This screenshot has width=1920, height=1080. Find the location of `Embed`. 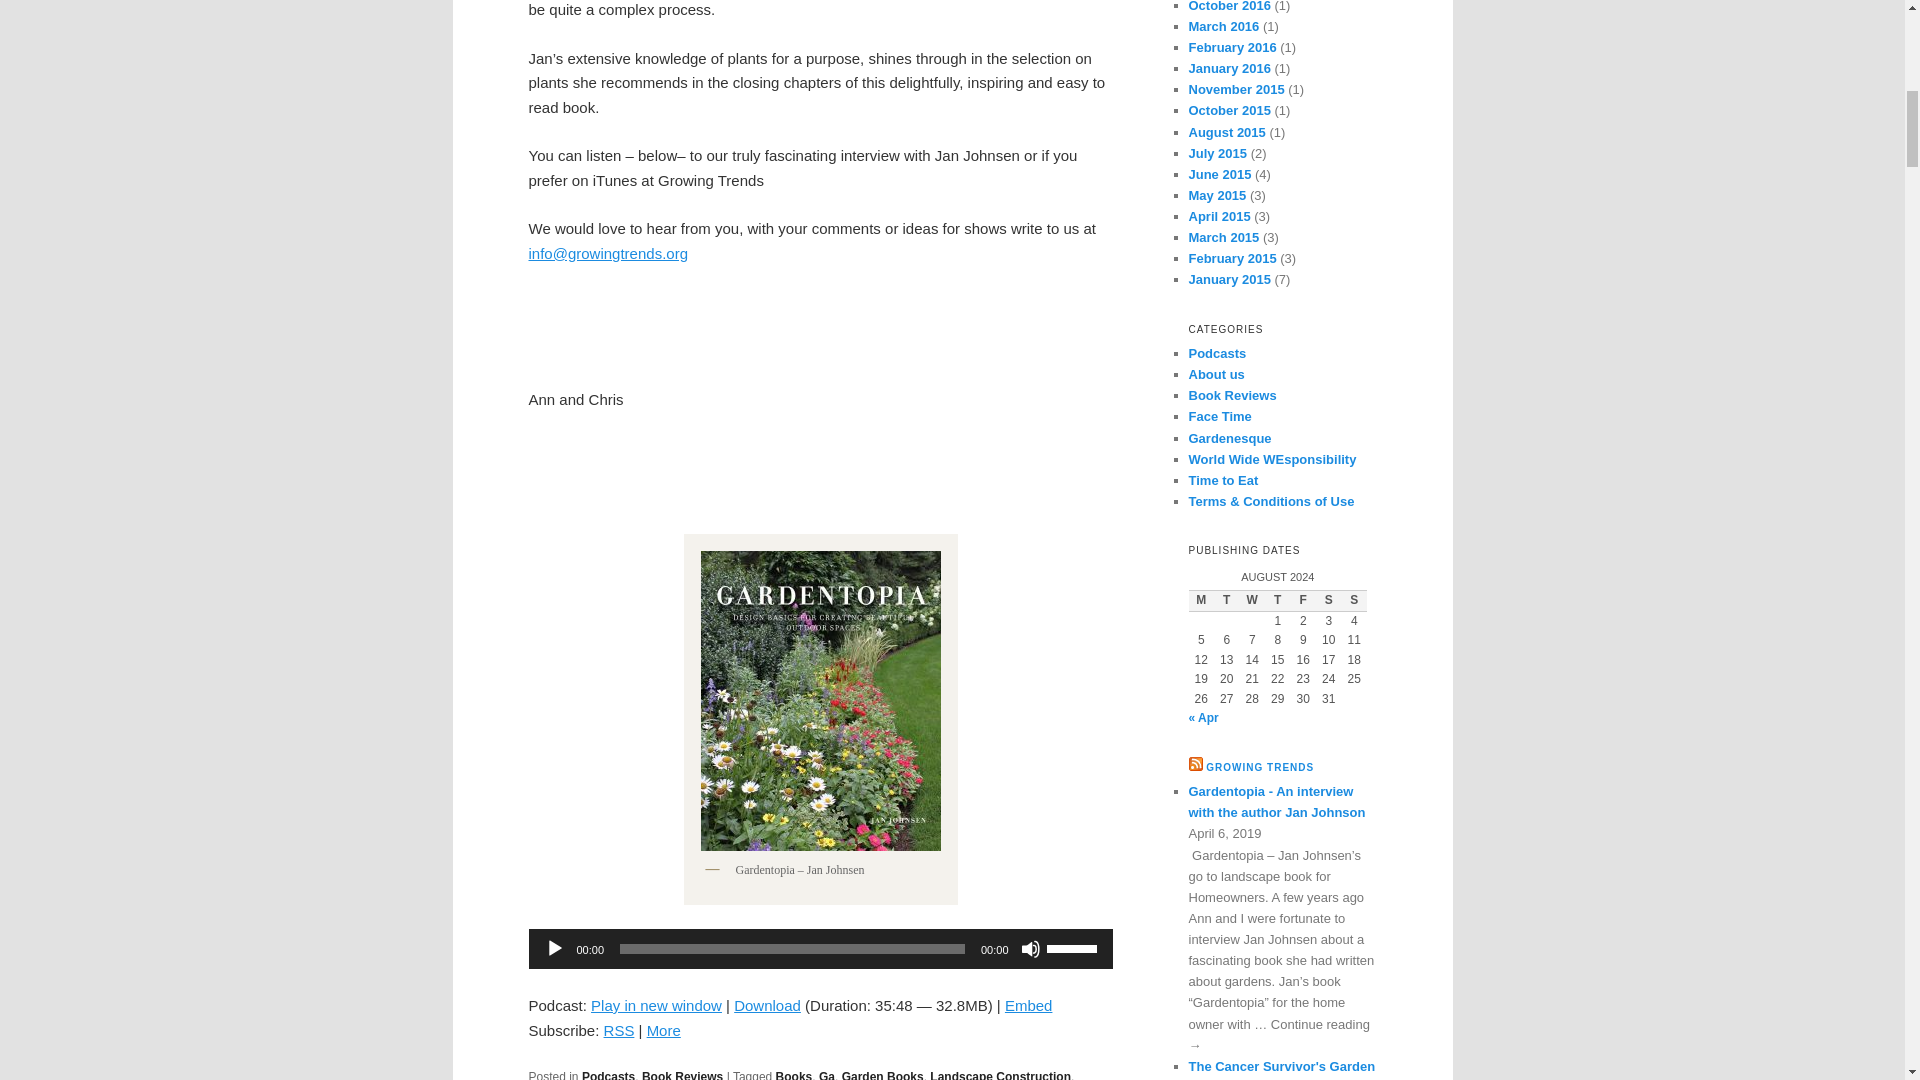

Embed is located at coordinates (1028, 1005).